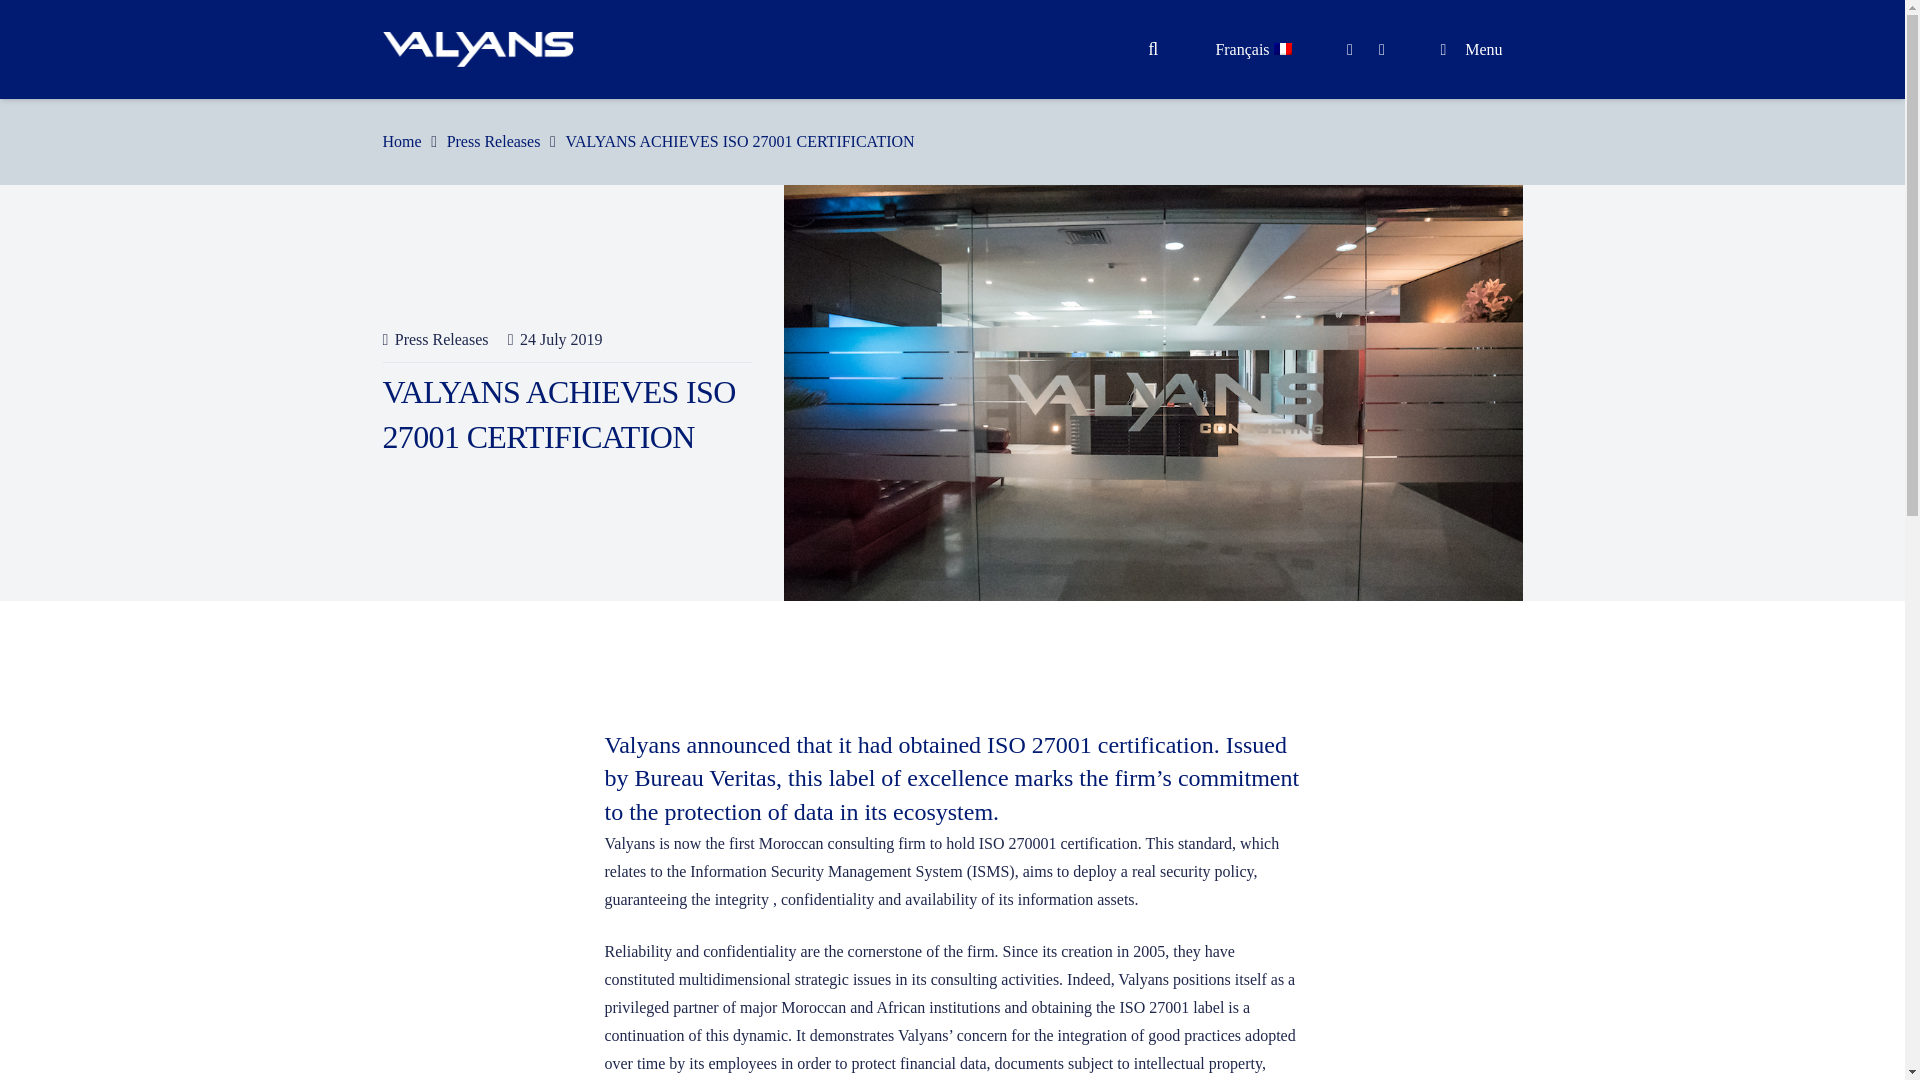 This screenshot has height=1080, width=1920. Describe the element at coordinates (1350, 49) in the screenshot. I see `LinkedIn` at that location.